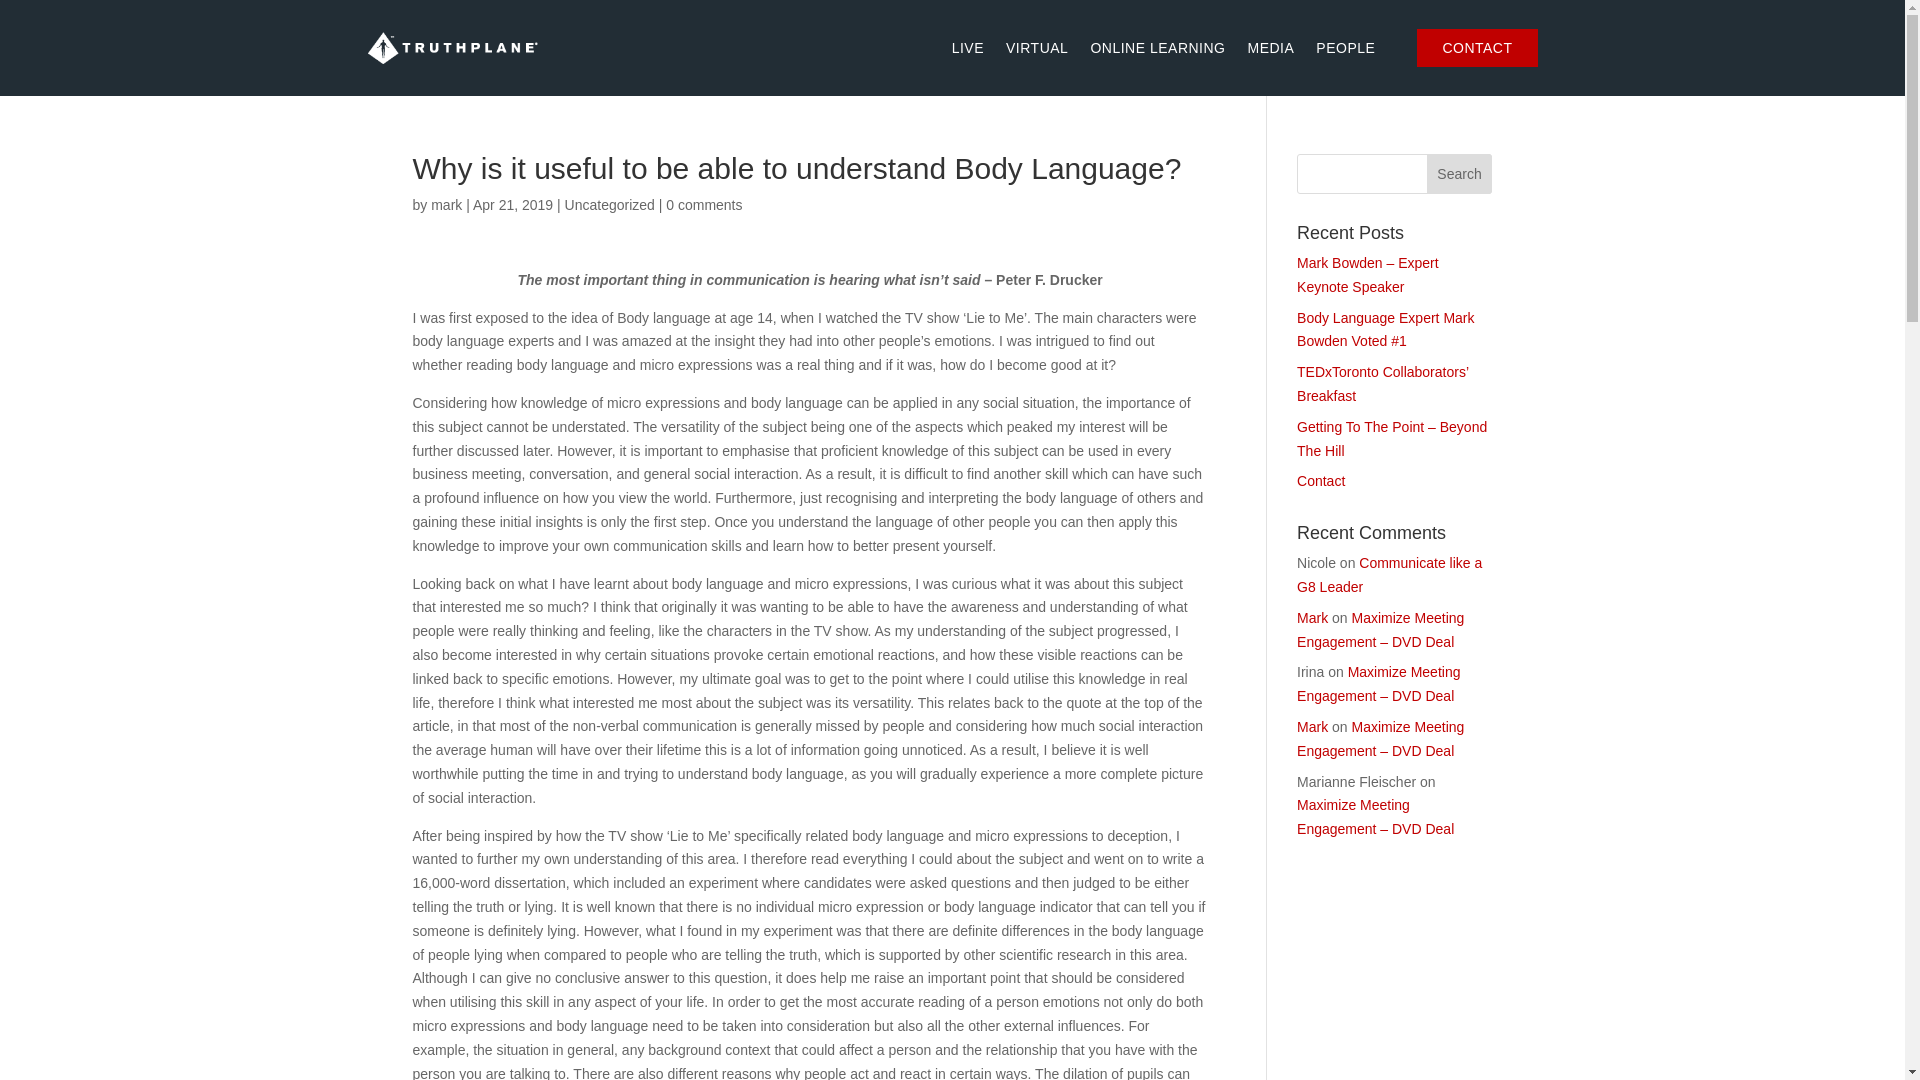 This screenshot has width=1920, height=1080. Describe the element at coordinates (1390, 575) in the screenshot. I see `Communicate like a G8 Leader` at that location.